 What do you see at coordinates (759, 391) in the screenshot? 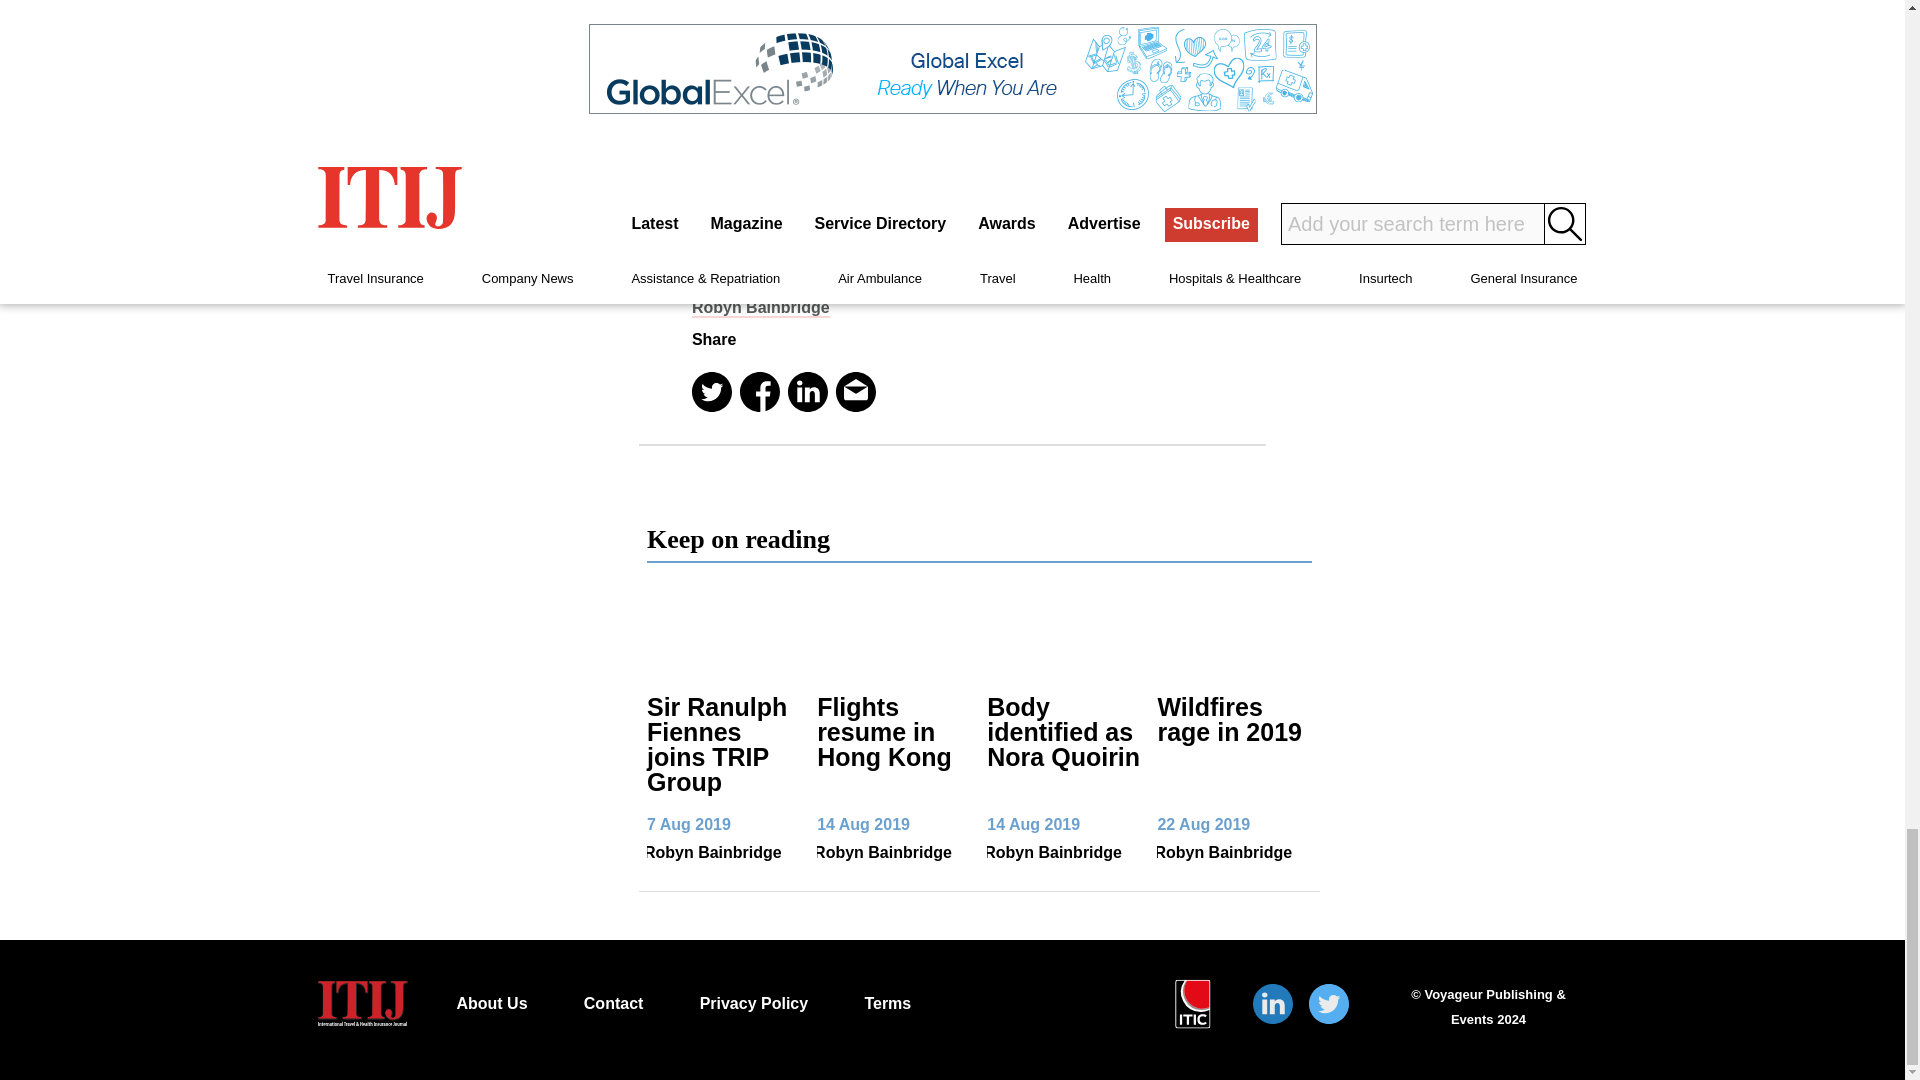
I see `Share on Facebook` at bounding box center [759, 391].